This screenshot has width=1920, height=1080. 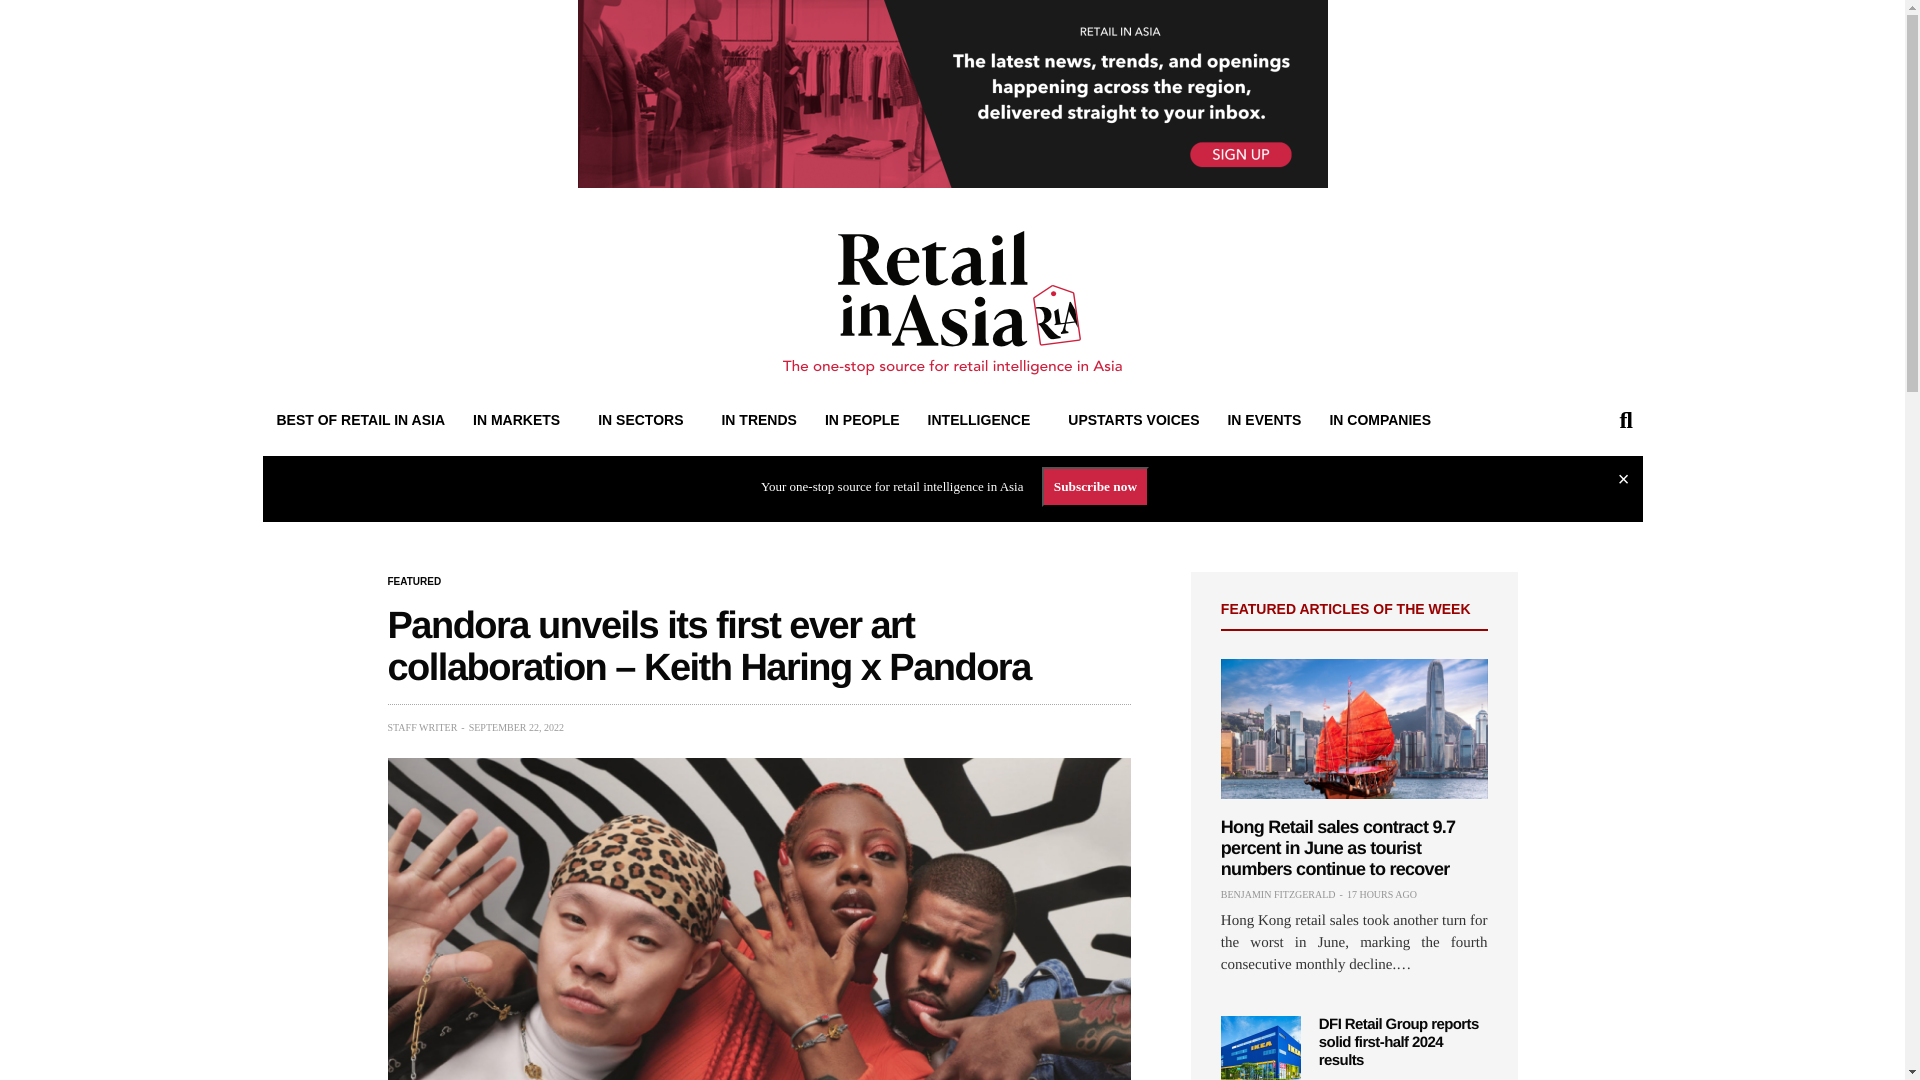 What do you see at coordinates (758, 420) in the screenshot?
I see `IN TRENDS` at bounding box center [758, 420].